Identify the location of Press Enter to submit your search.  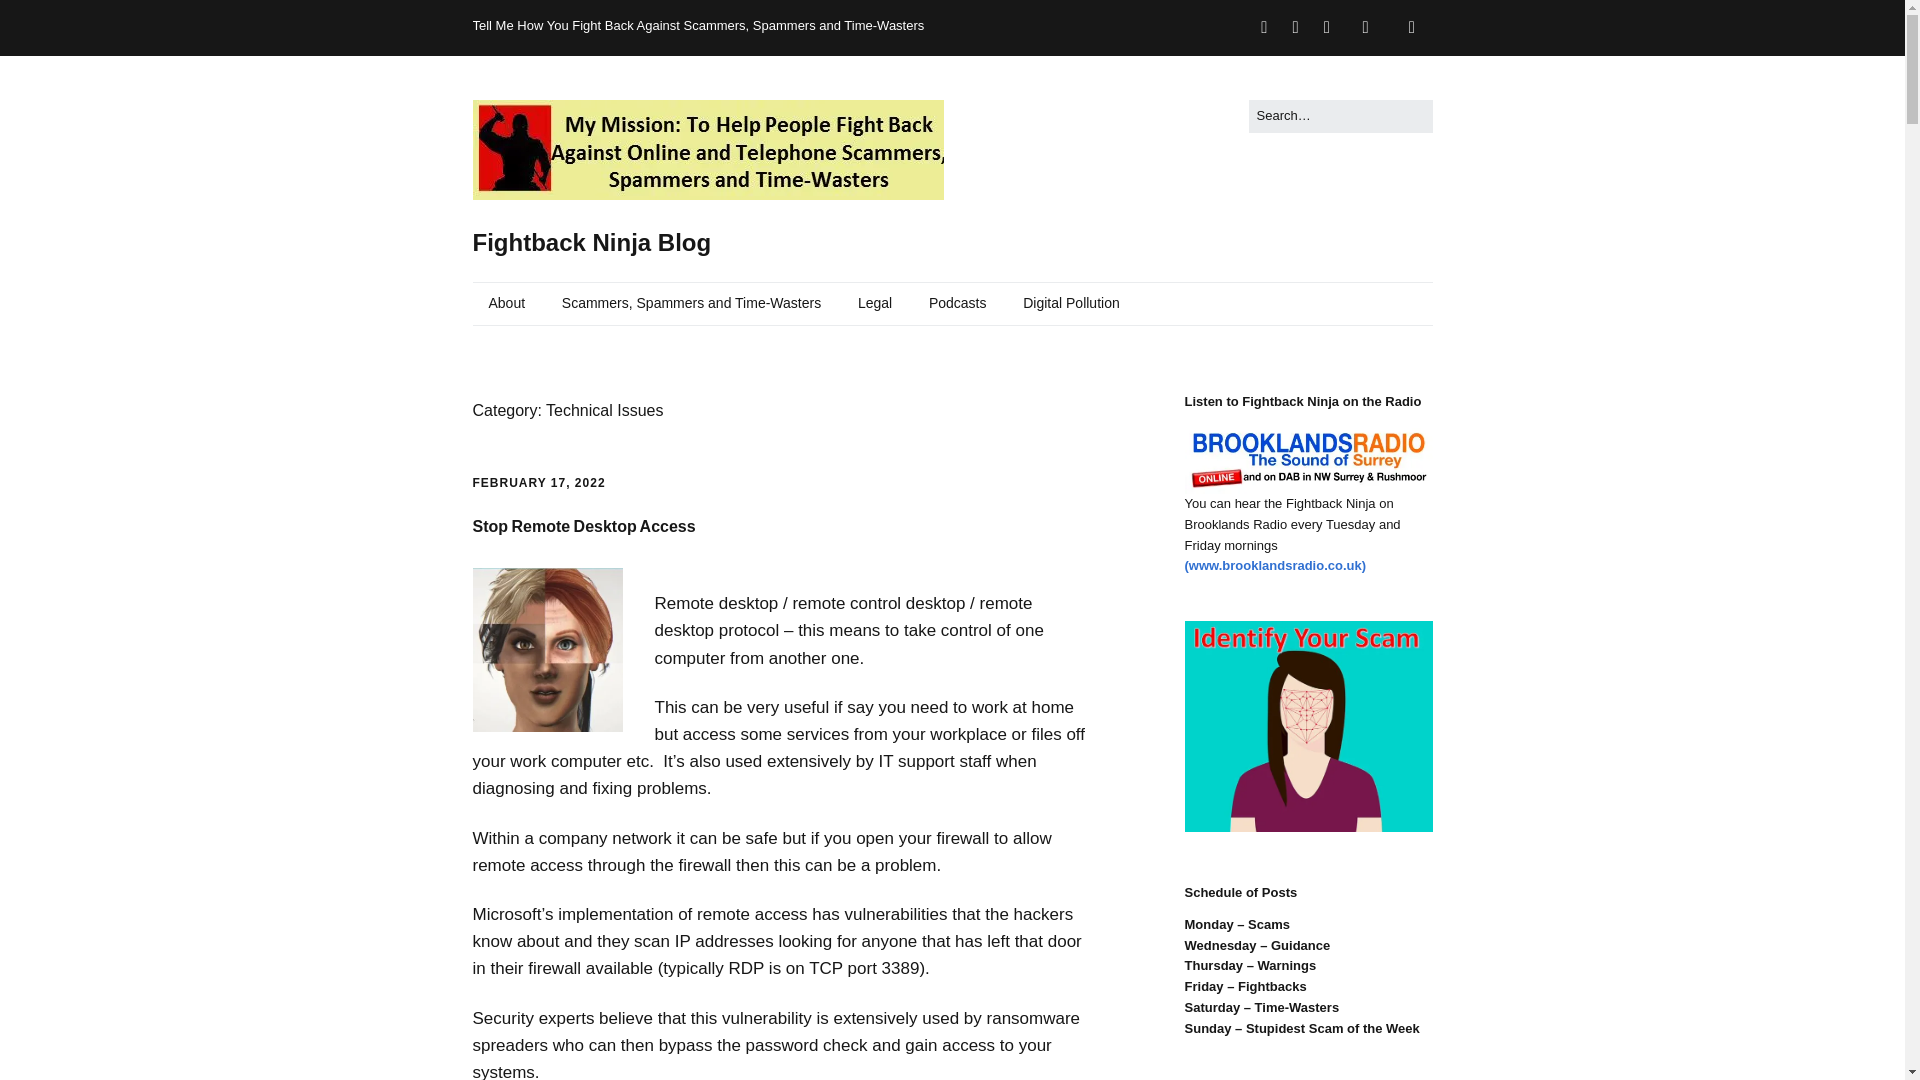
(1340, 116).